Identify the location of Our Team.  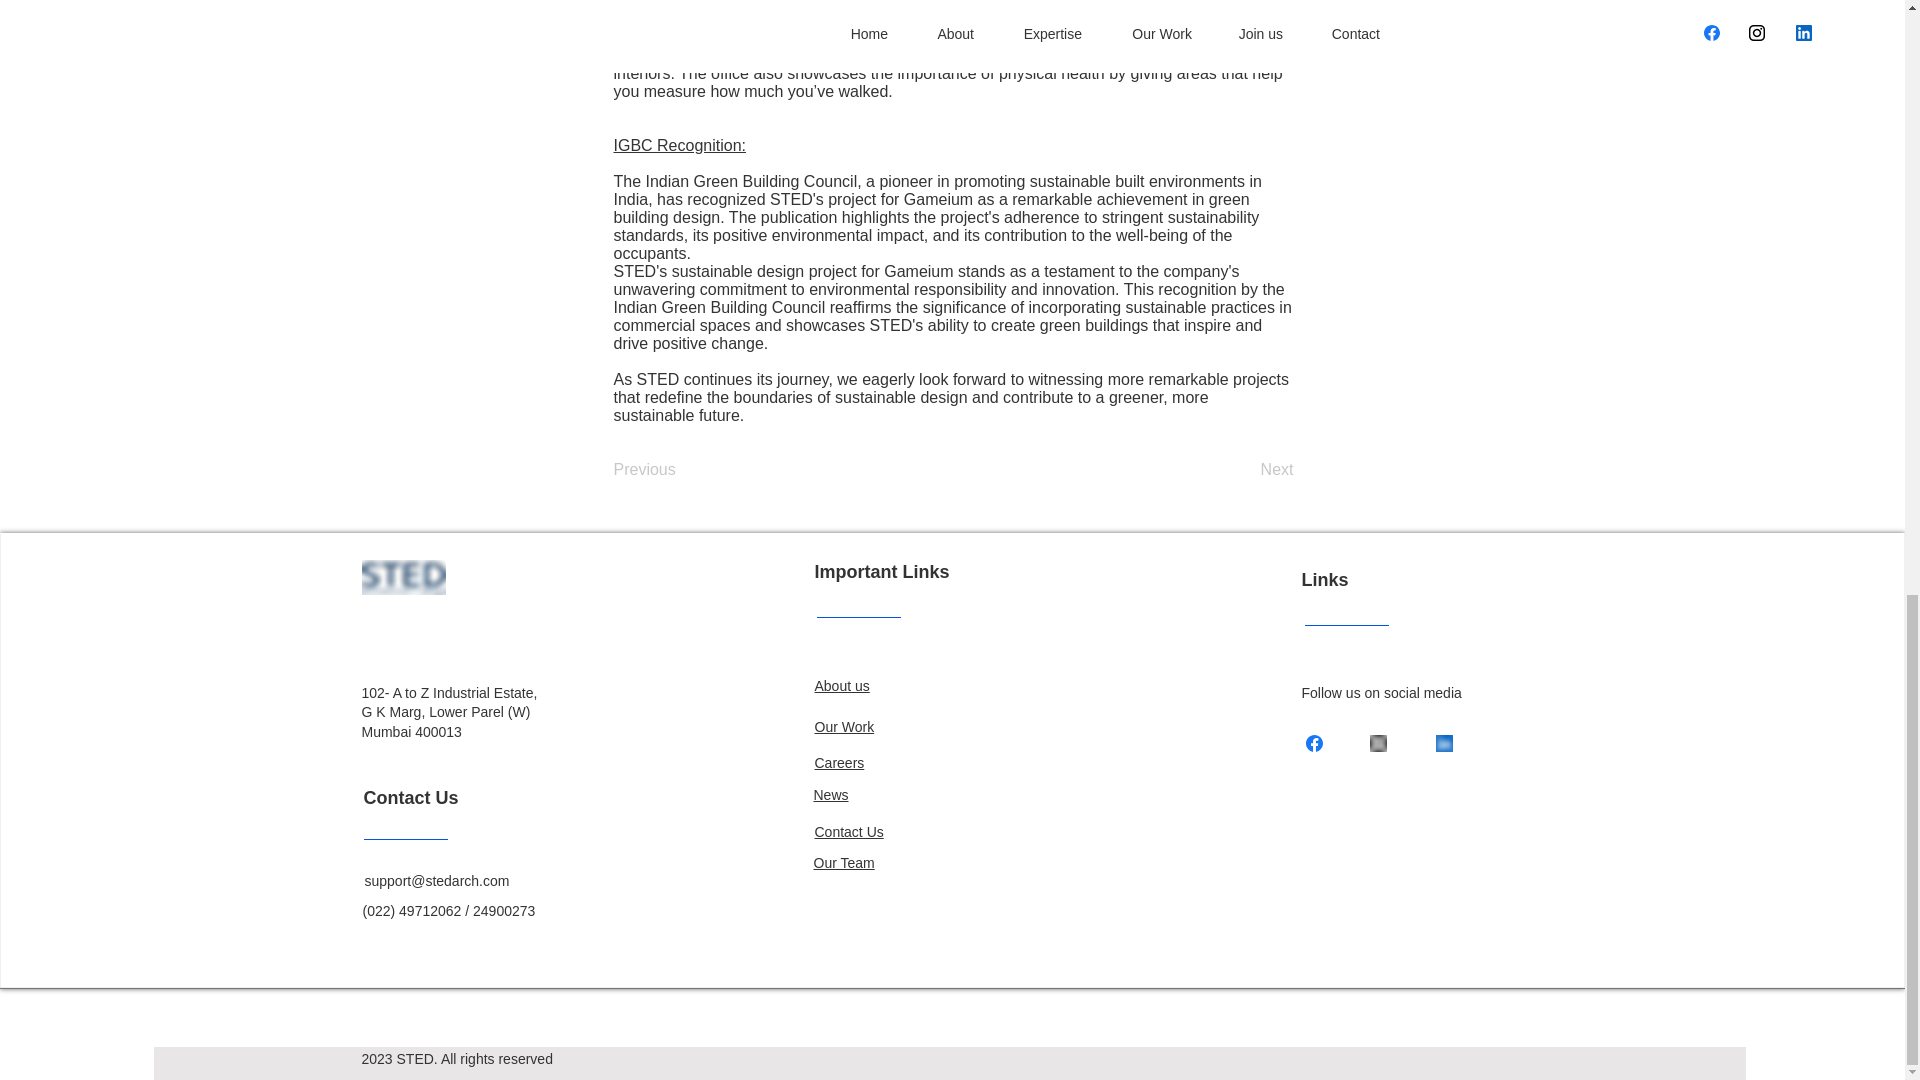
(844, 862).